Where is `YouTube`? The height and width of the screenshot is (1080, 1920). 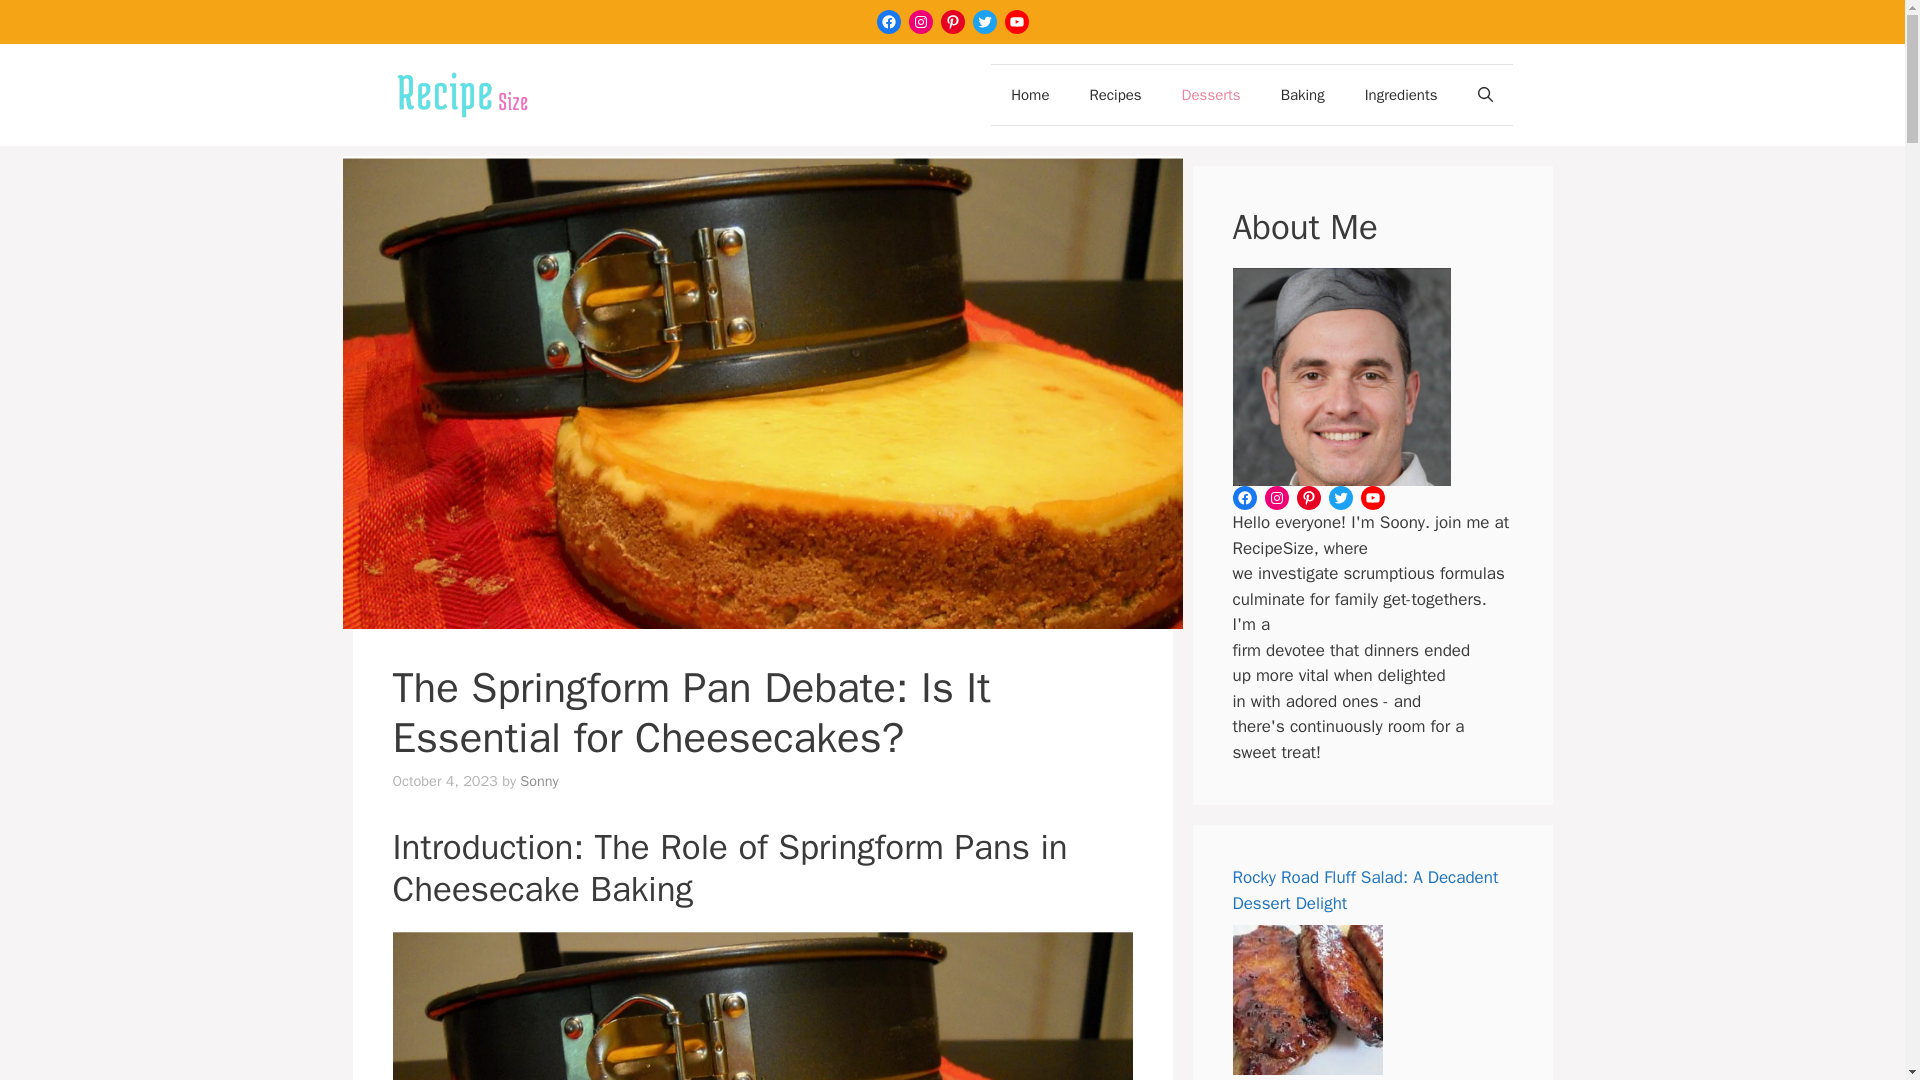
YouTube is located at coordinates (1016, 21).